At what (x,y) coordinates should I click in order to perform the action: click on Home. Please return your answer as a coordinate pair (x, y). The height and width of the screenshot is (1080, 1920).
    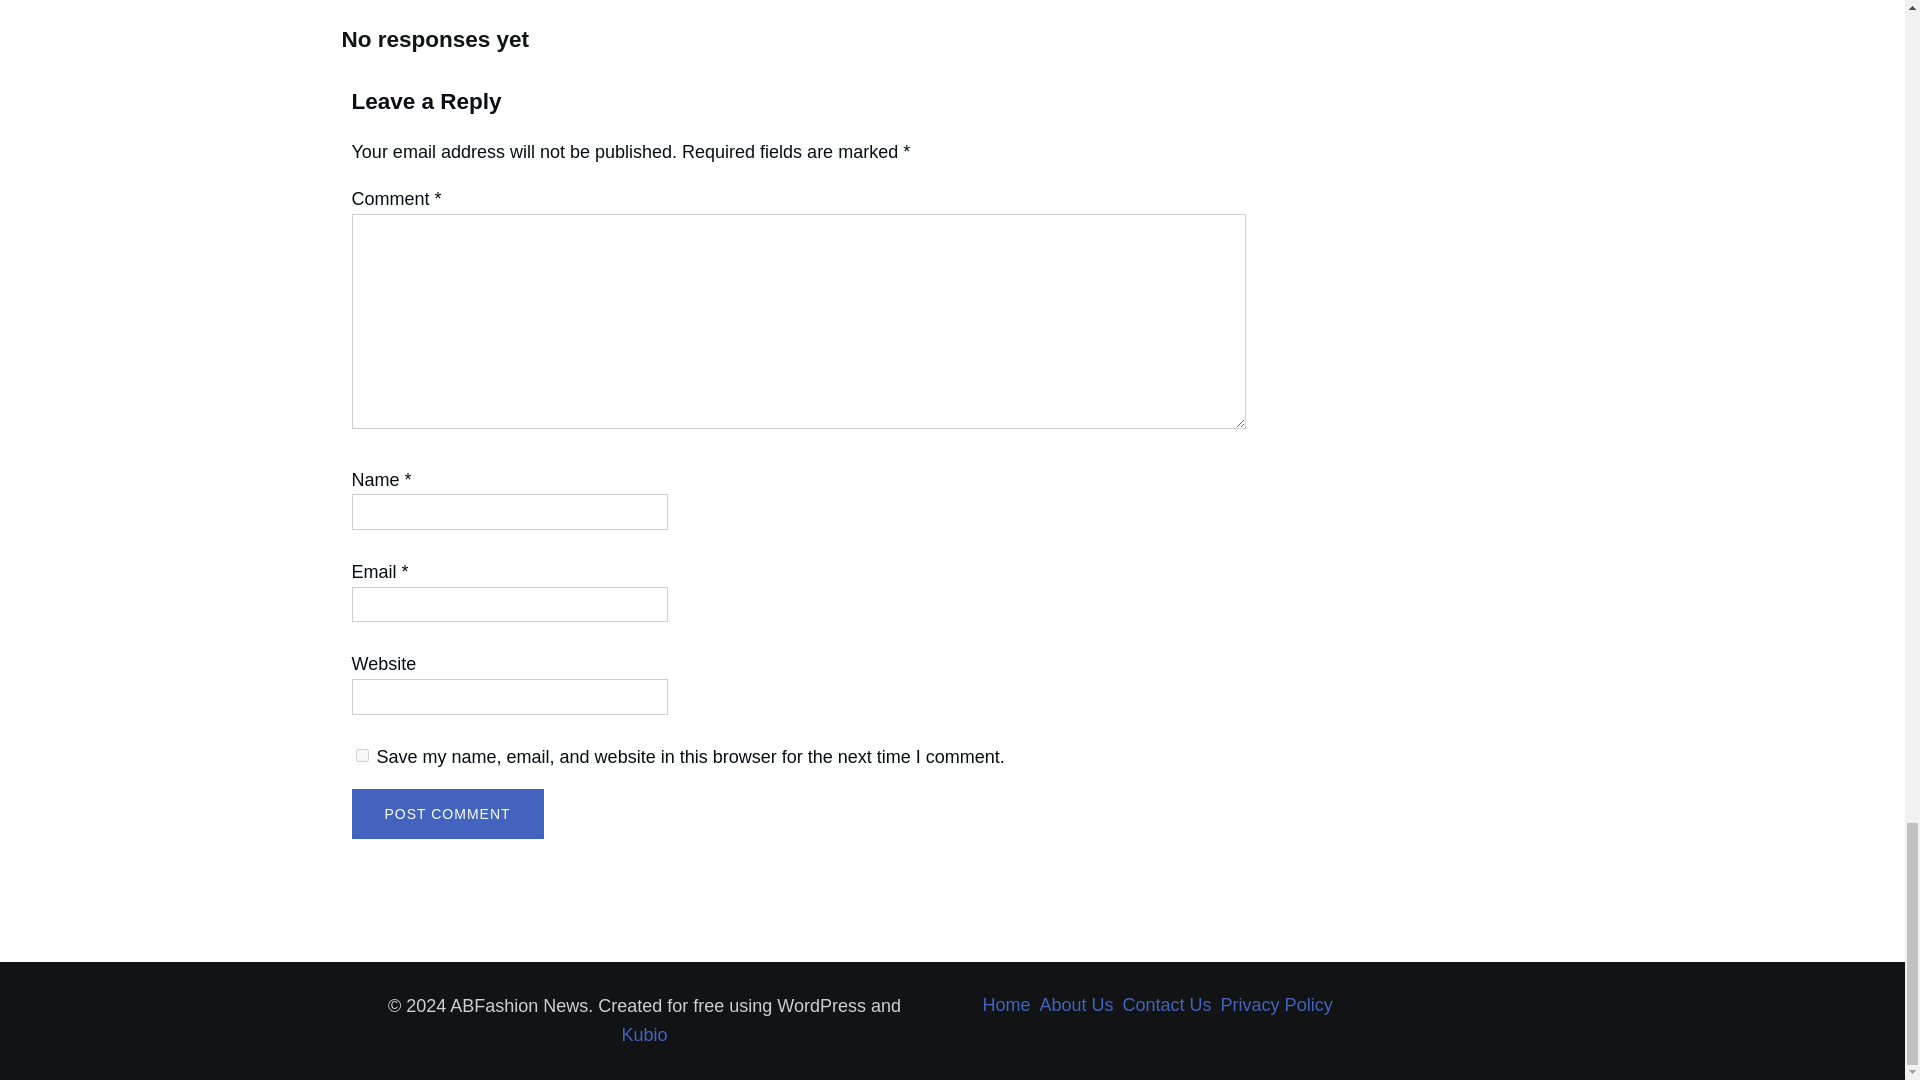
    Looking at the image, I should click on (1005, 1006).